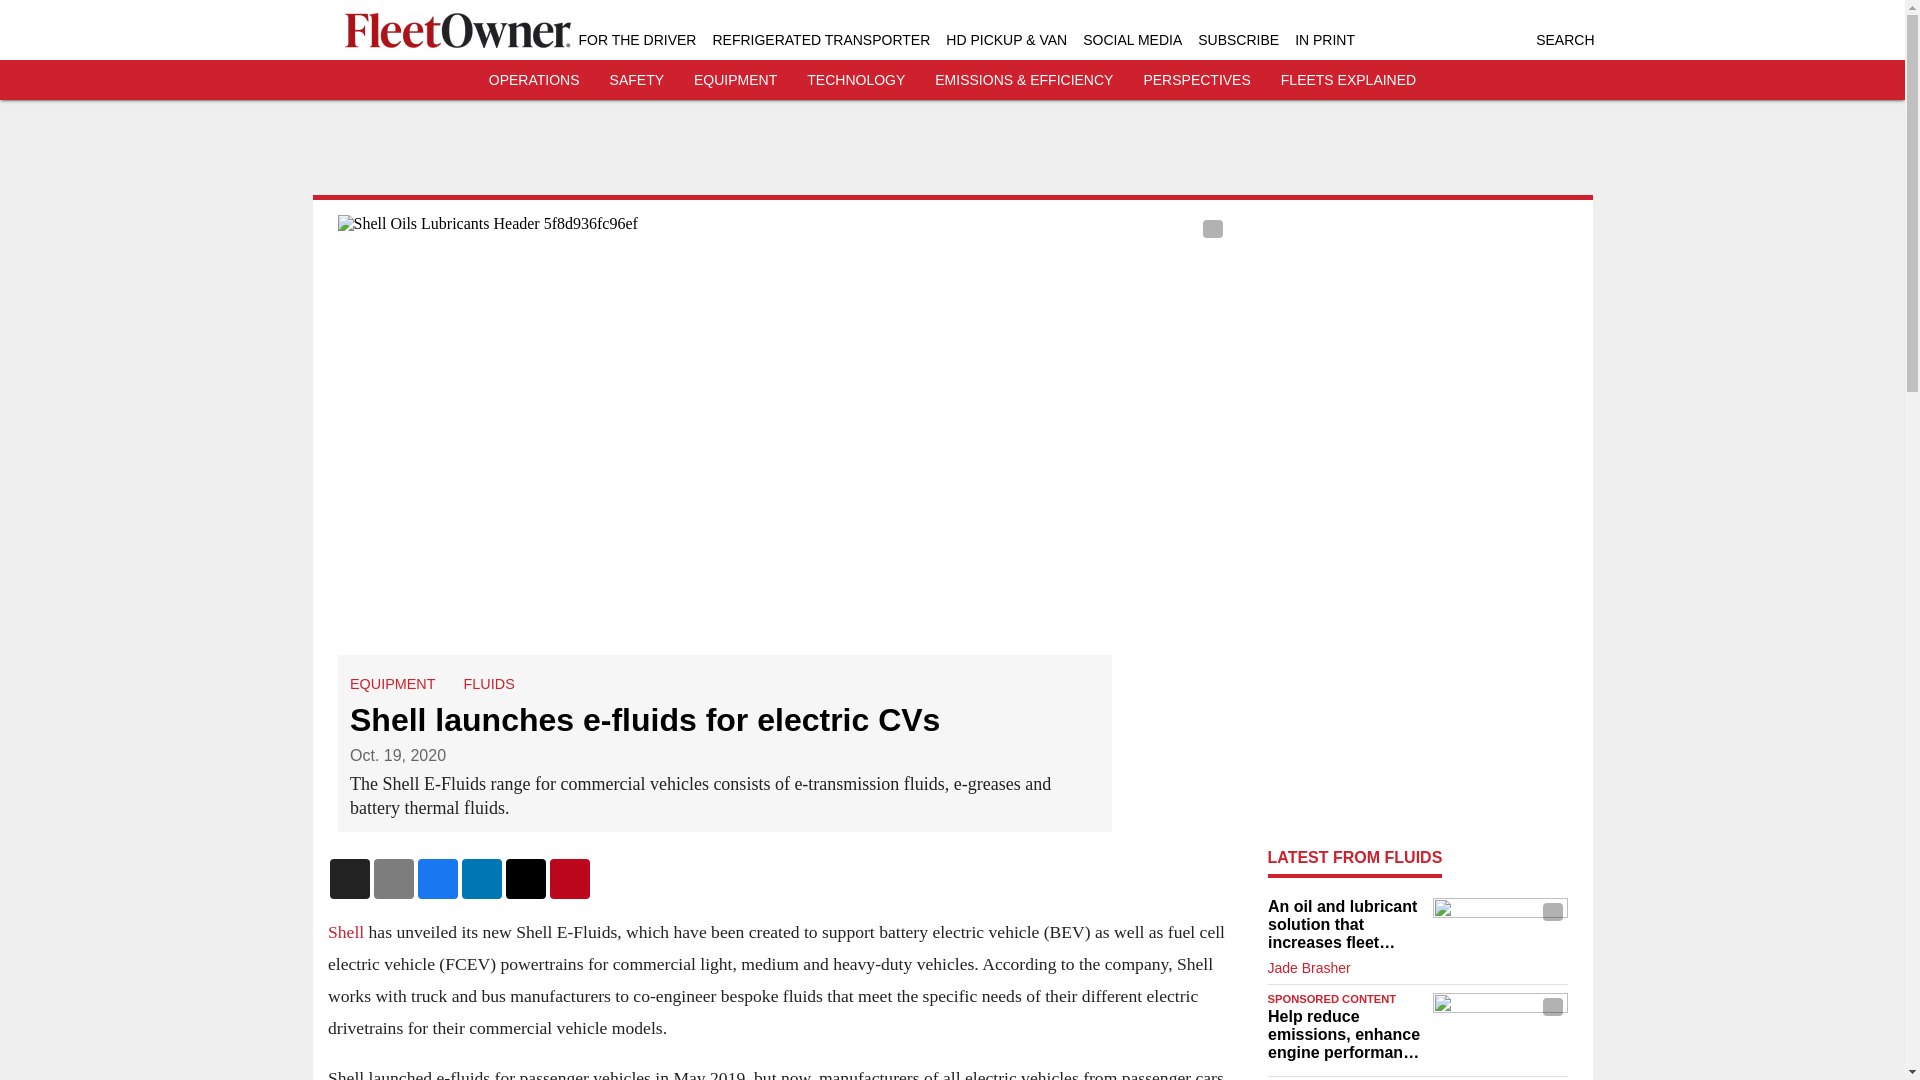  Describe the element at coordinates (346, 932) in the screenshot. I see `Shell` at that location.